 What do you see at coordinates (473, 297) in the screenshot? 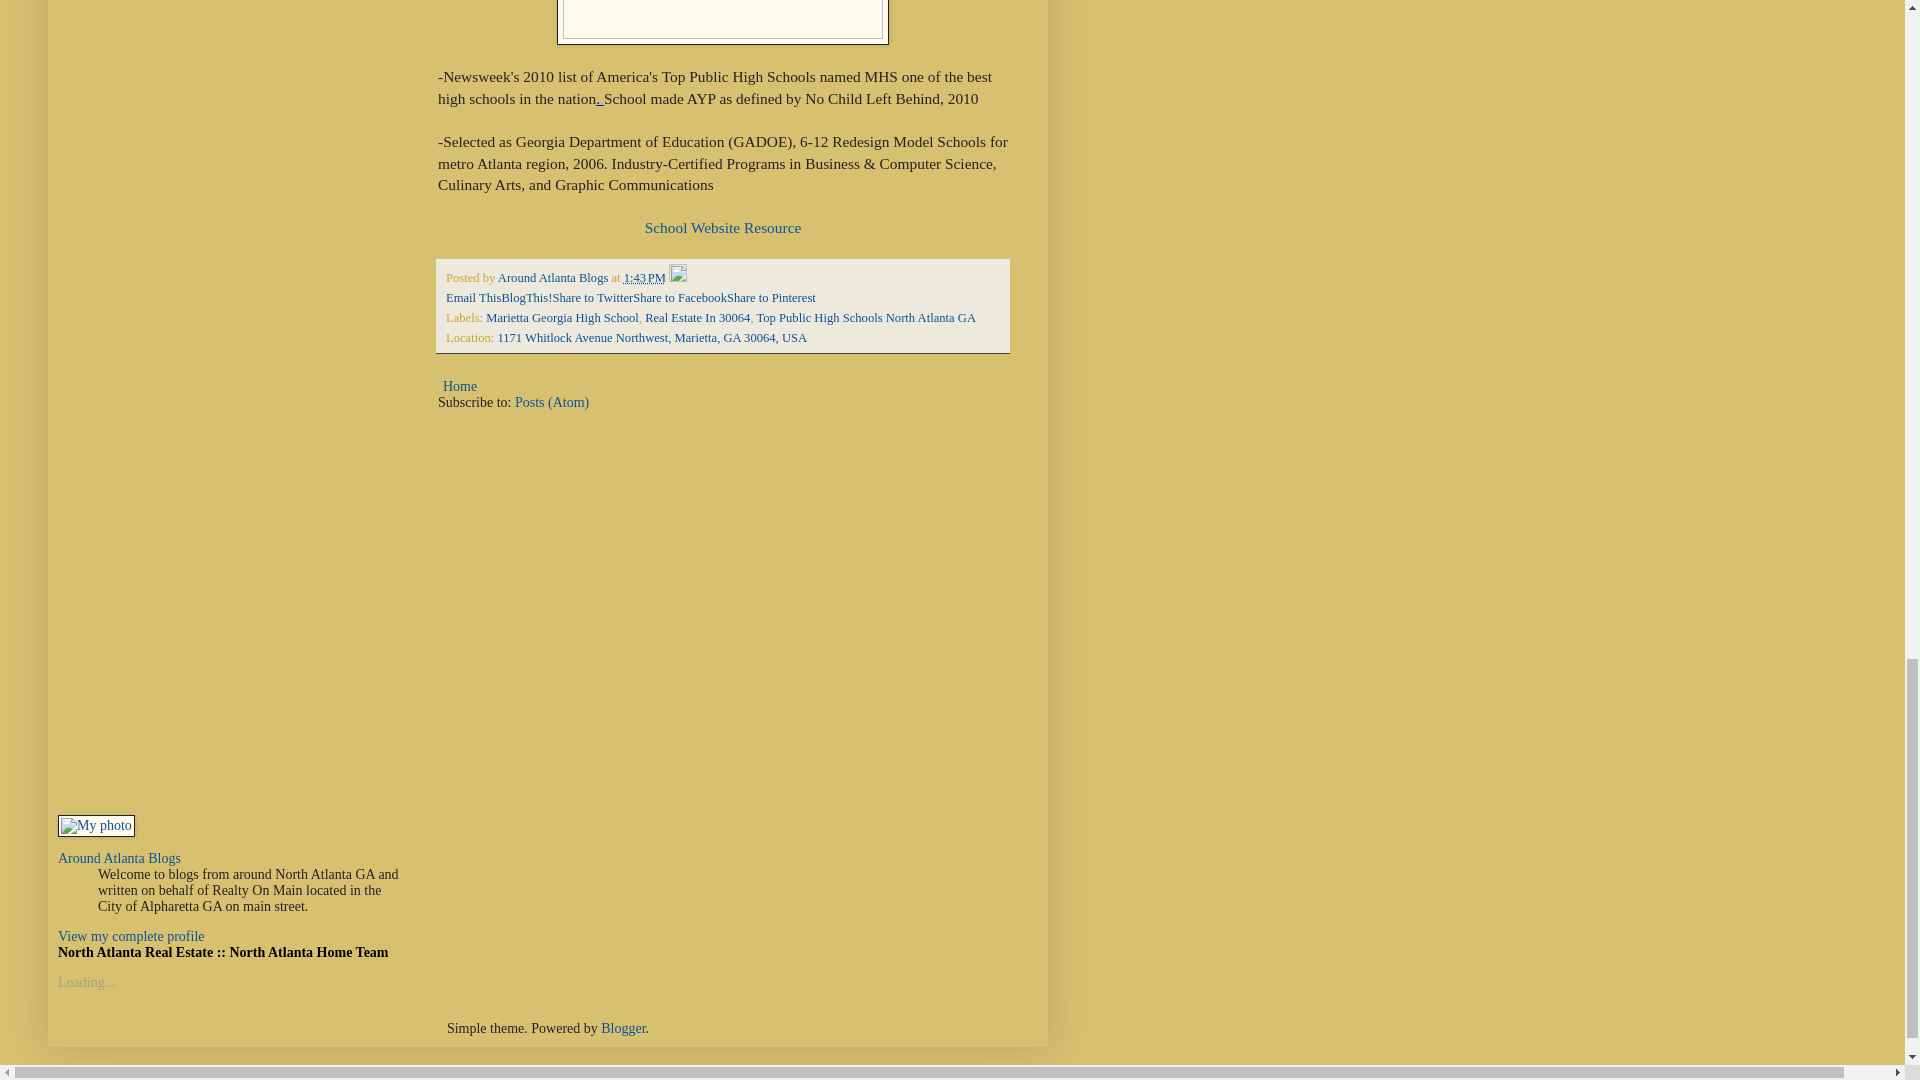
I see `Email This` at bounding box center [473, 297].